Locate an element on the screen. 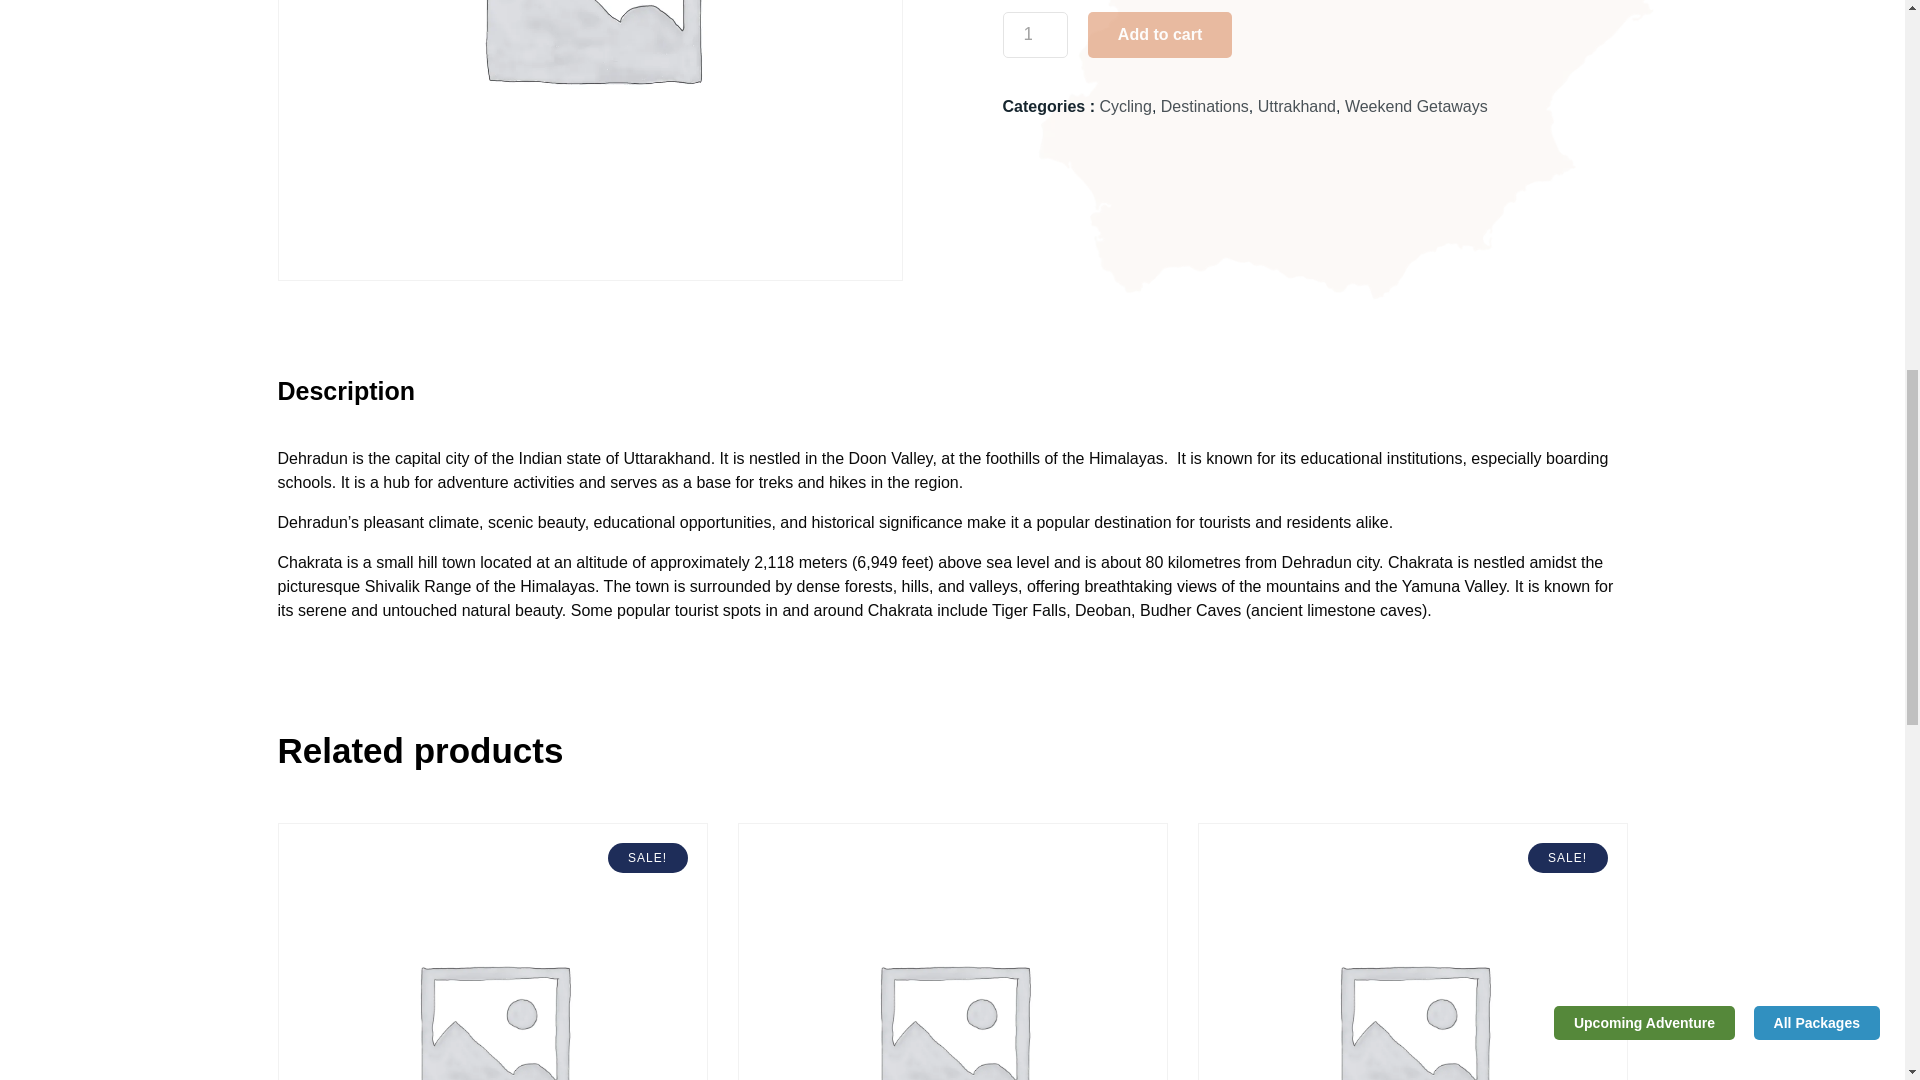 This screenshot has width=1920, height=1080. Weekend Getaways is located at coordinates (1416, 106).